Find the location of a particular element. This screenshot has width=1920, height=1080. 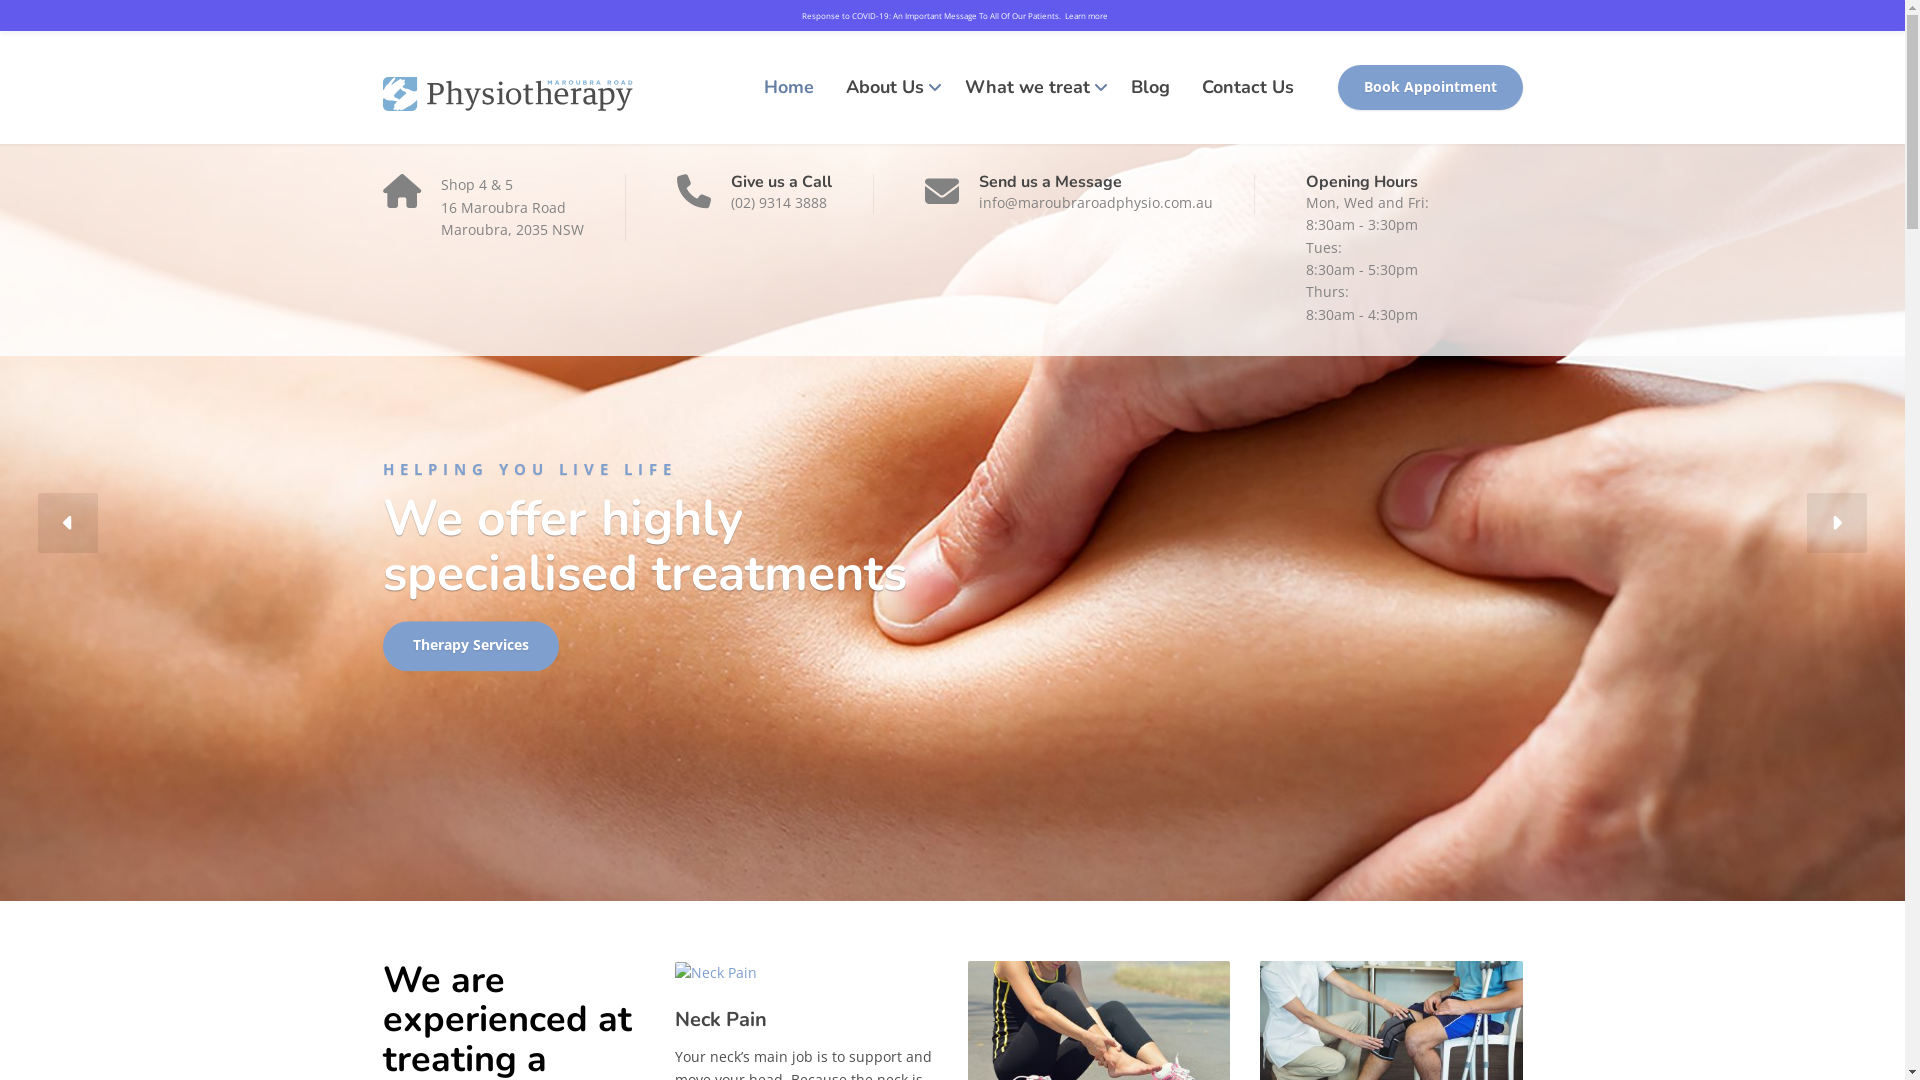

Home is located at coordinates (789, 88).